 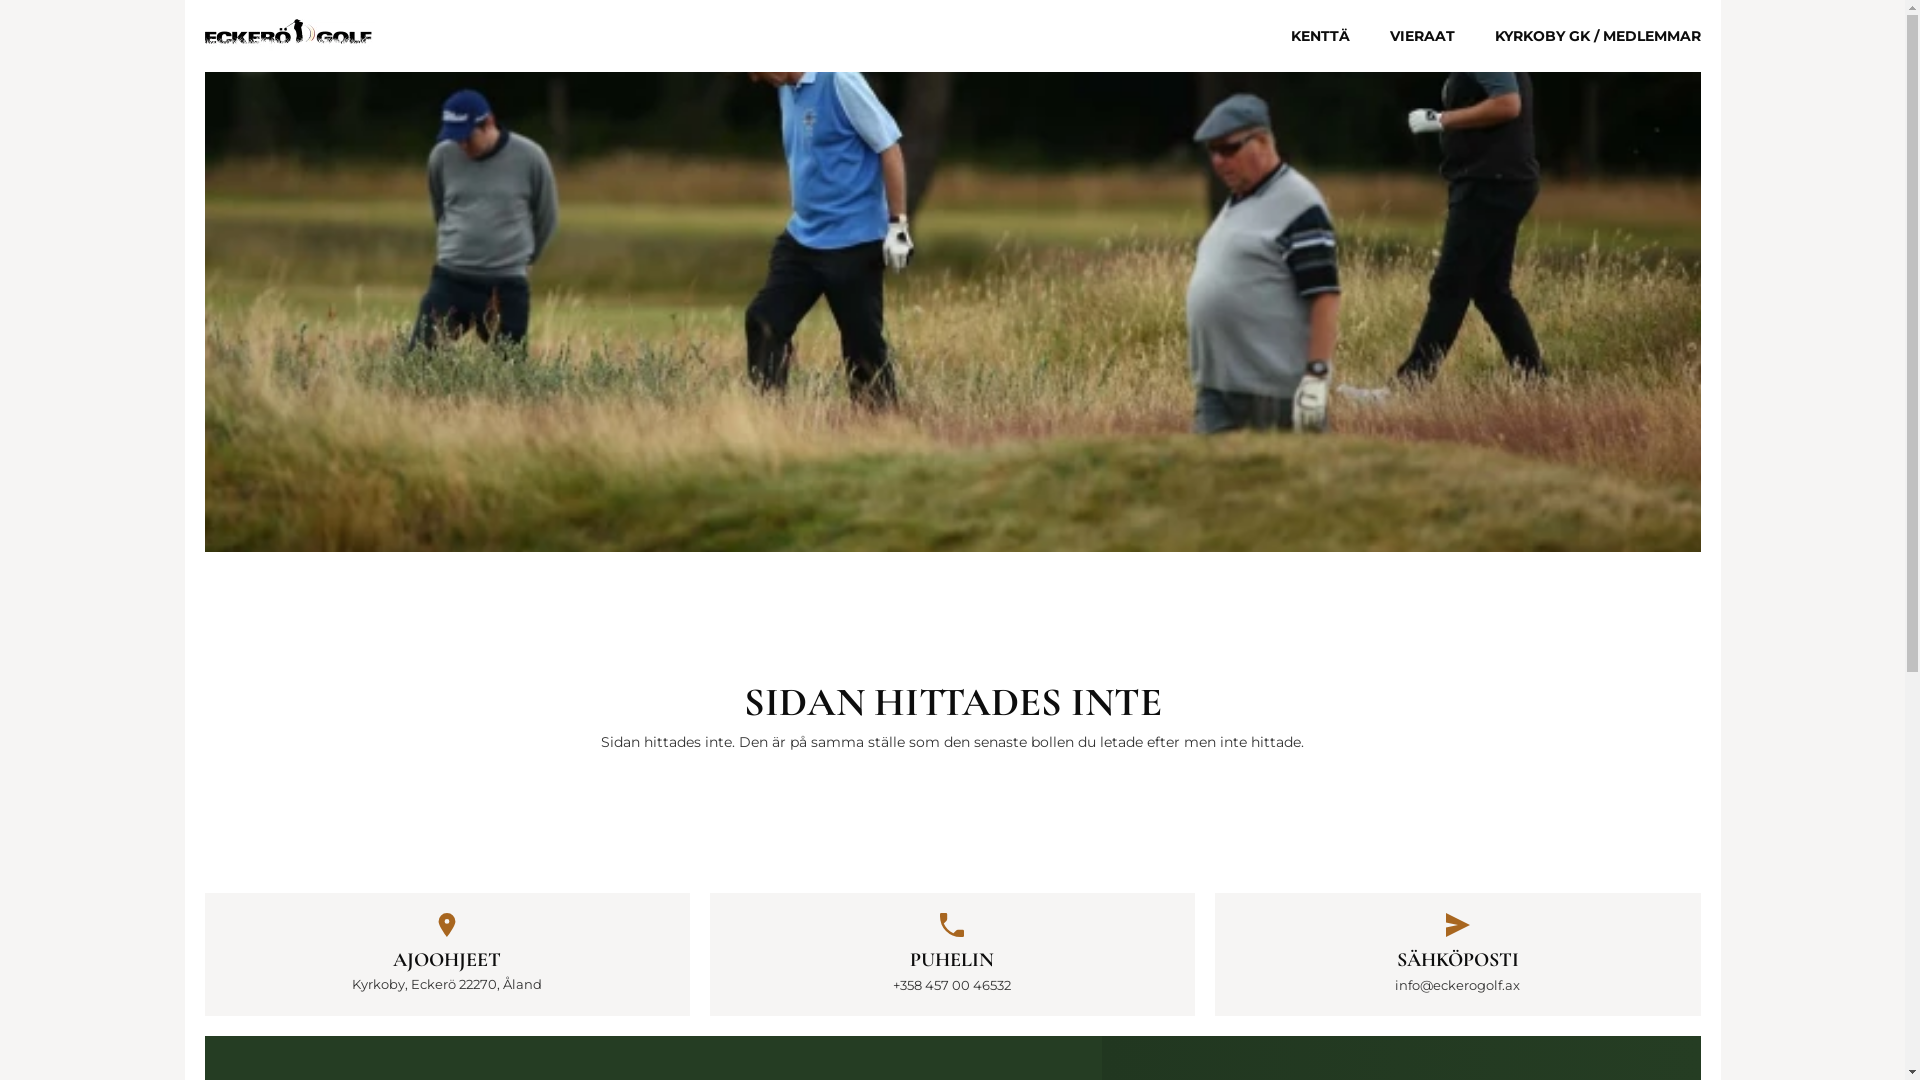 What do you see at coordinates (952, 954) in the screenshot?
I see `PUHELIN
+358 457 00 46532` at bounding box center [952, 954].